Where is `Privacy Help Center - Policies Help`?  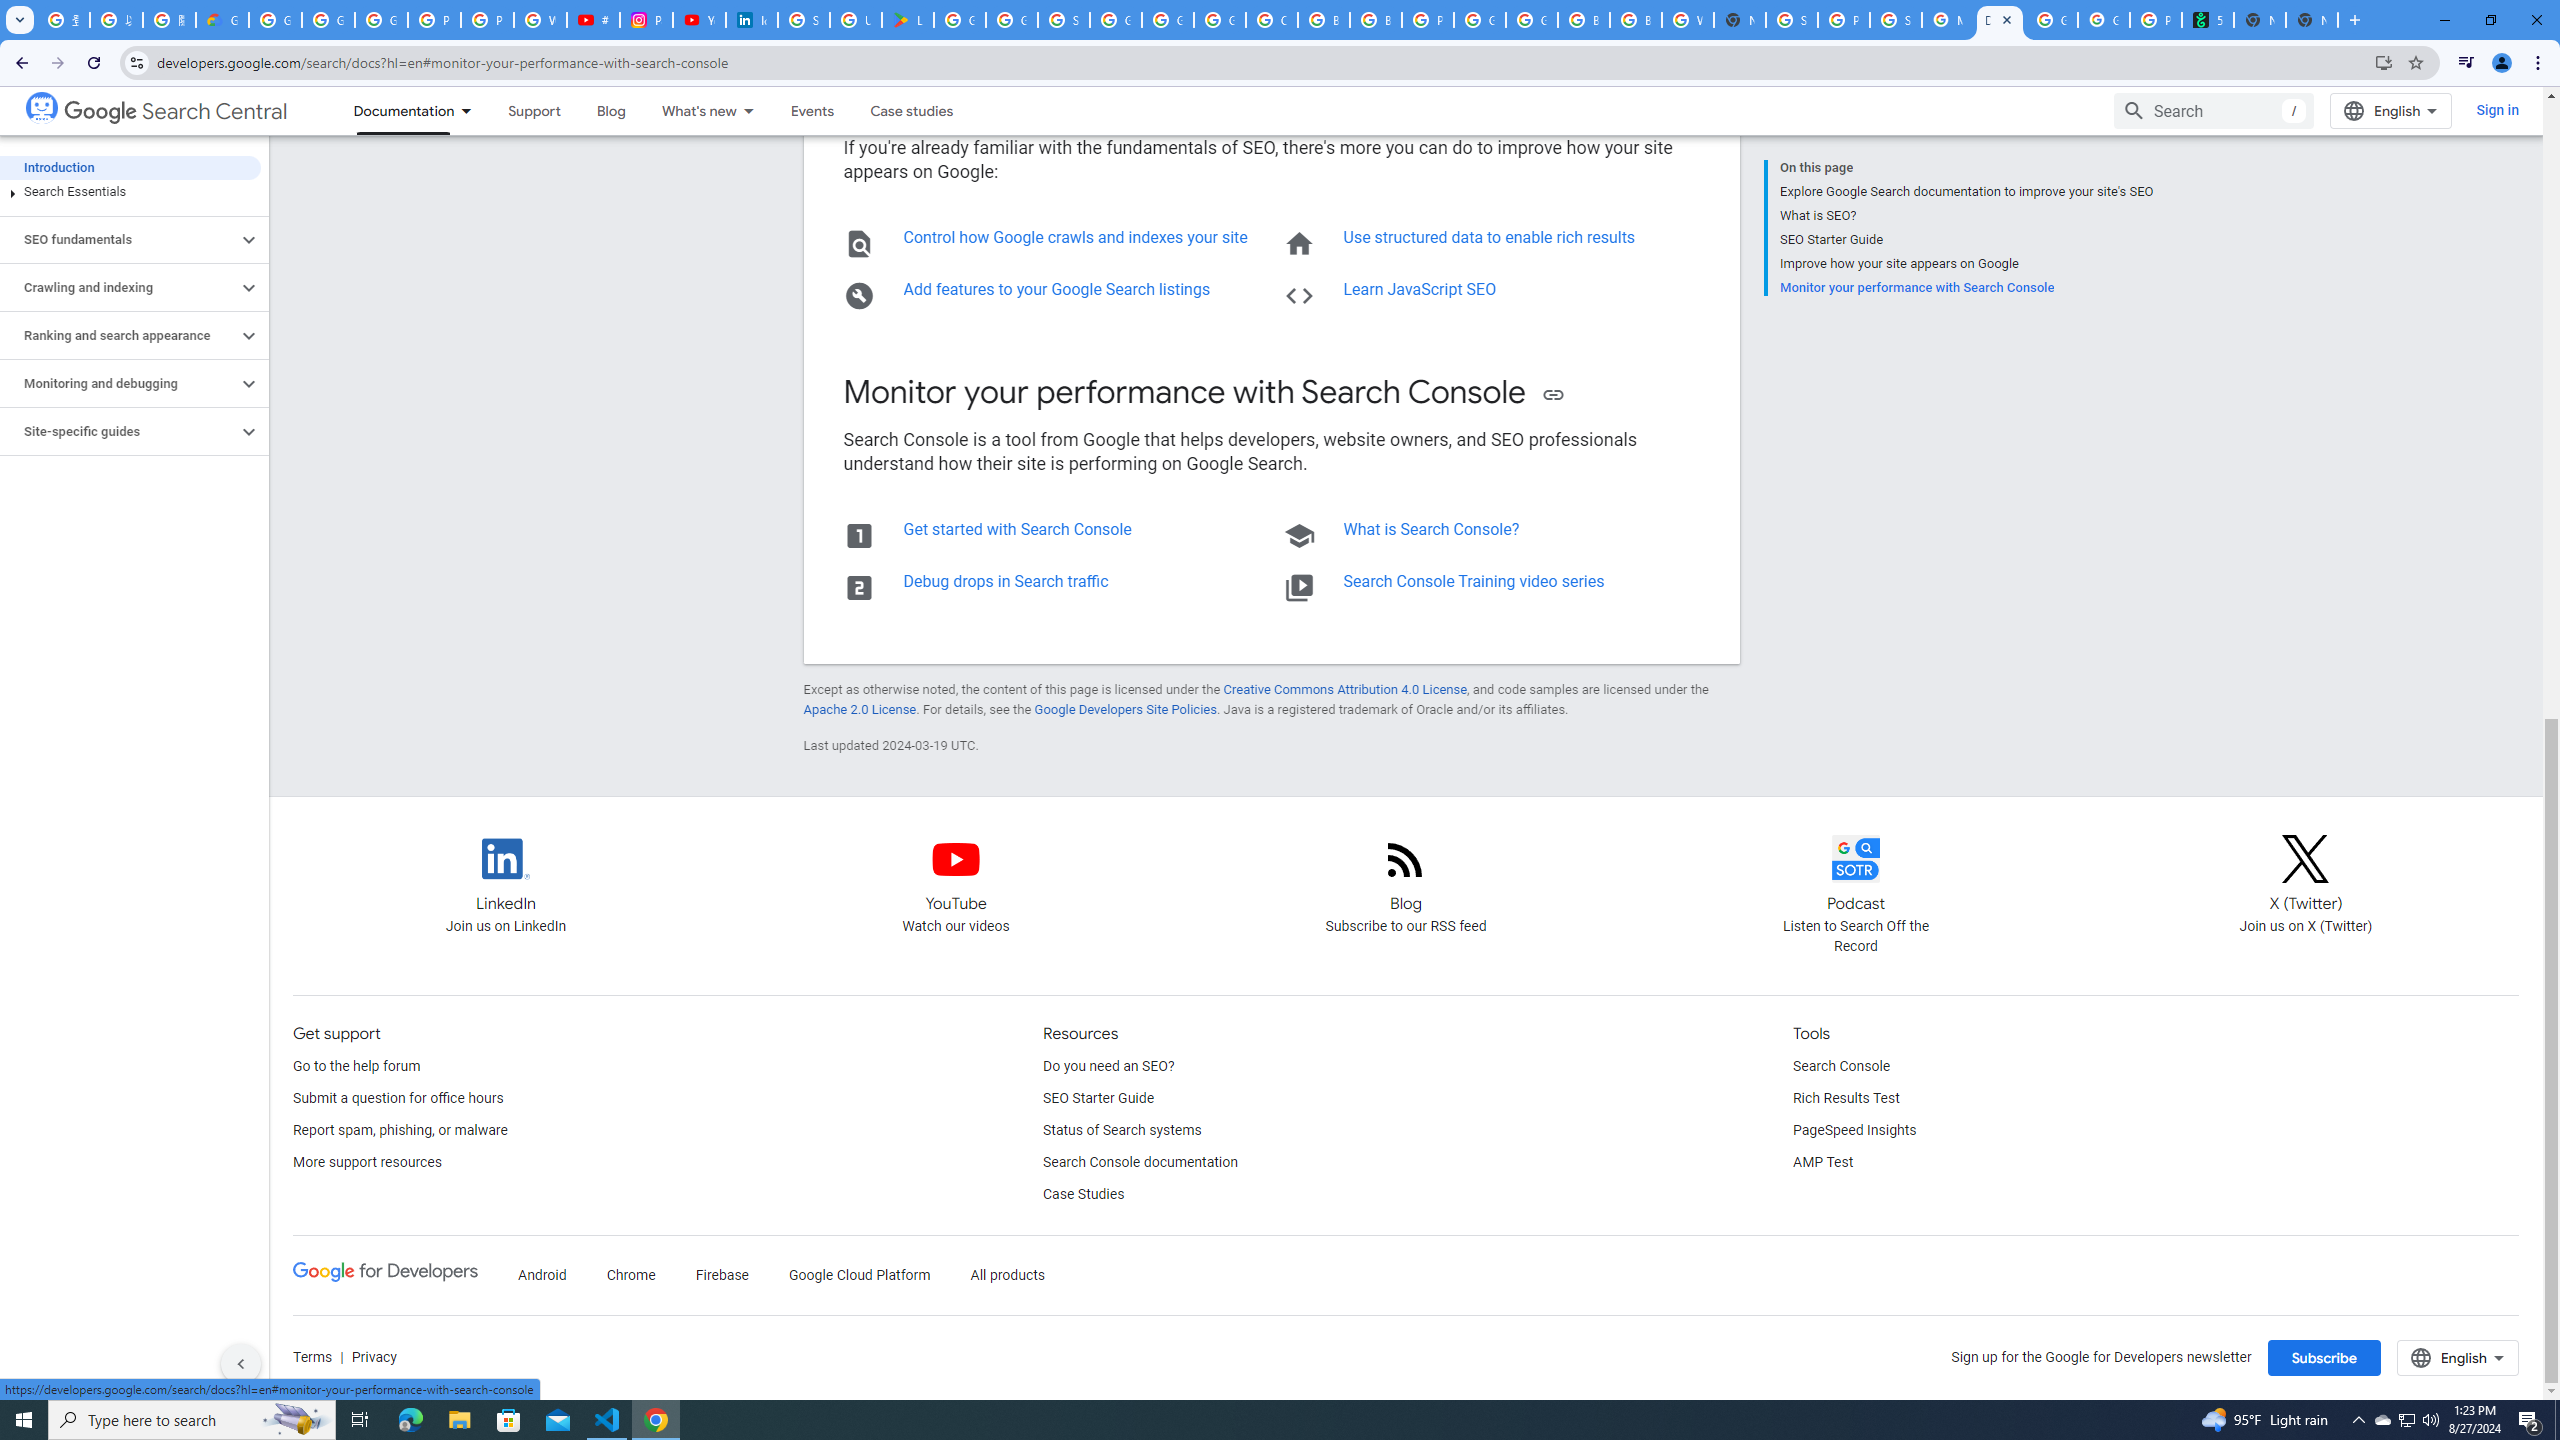
Privacy Help Center - Policies Help is located at coordinates (488, 20).